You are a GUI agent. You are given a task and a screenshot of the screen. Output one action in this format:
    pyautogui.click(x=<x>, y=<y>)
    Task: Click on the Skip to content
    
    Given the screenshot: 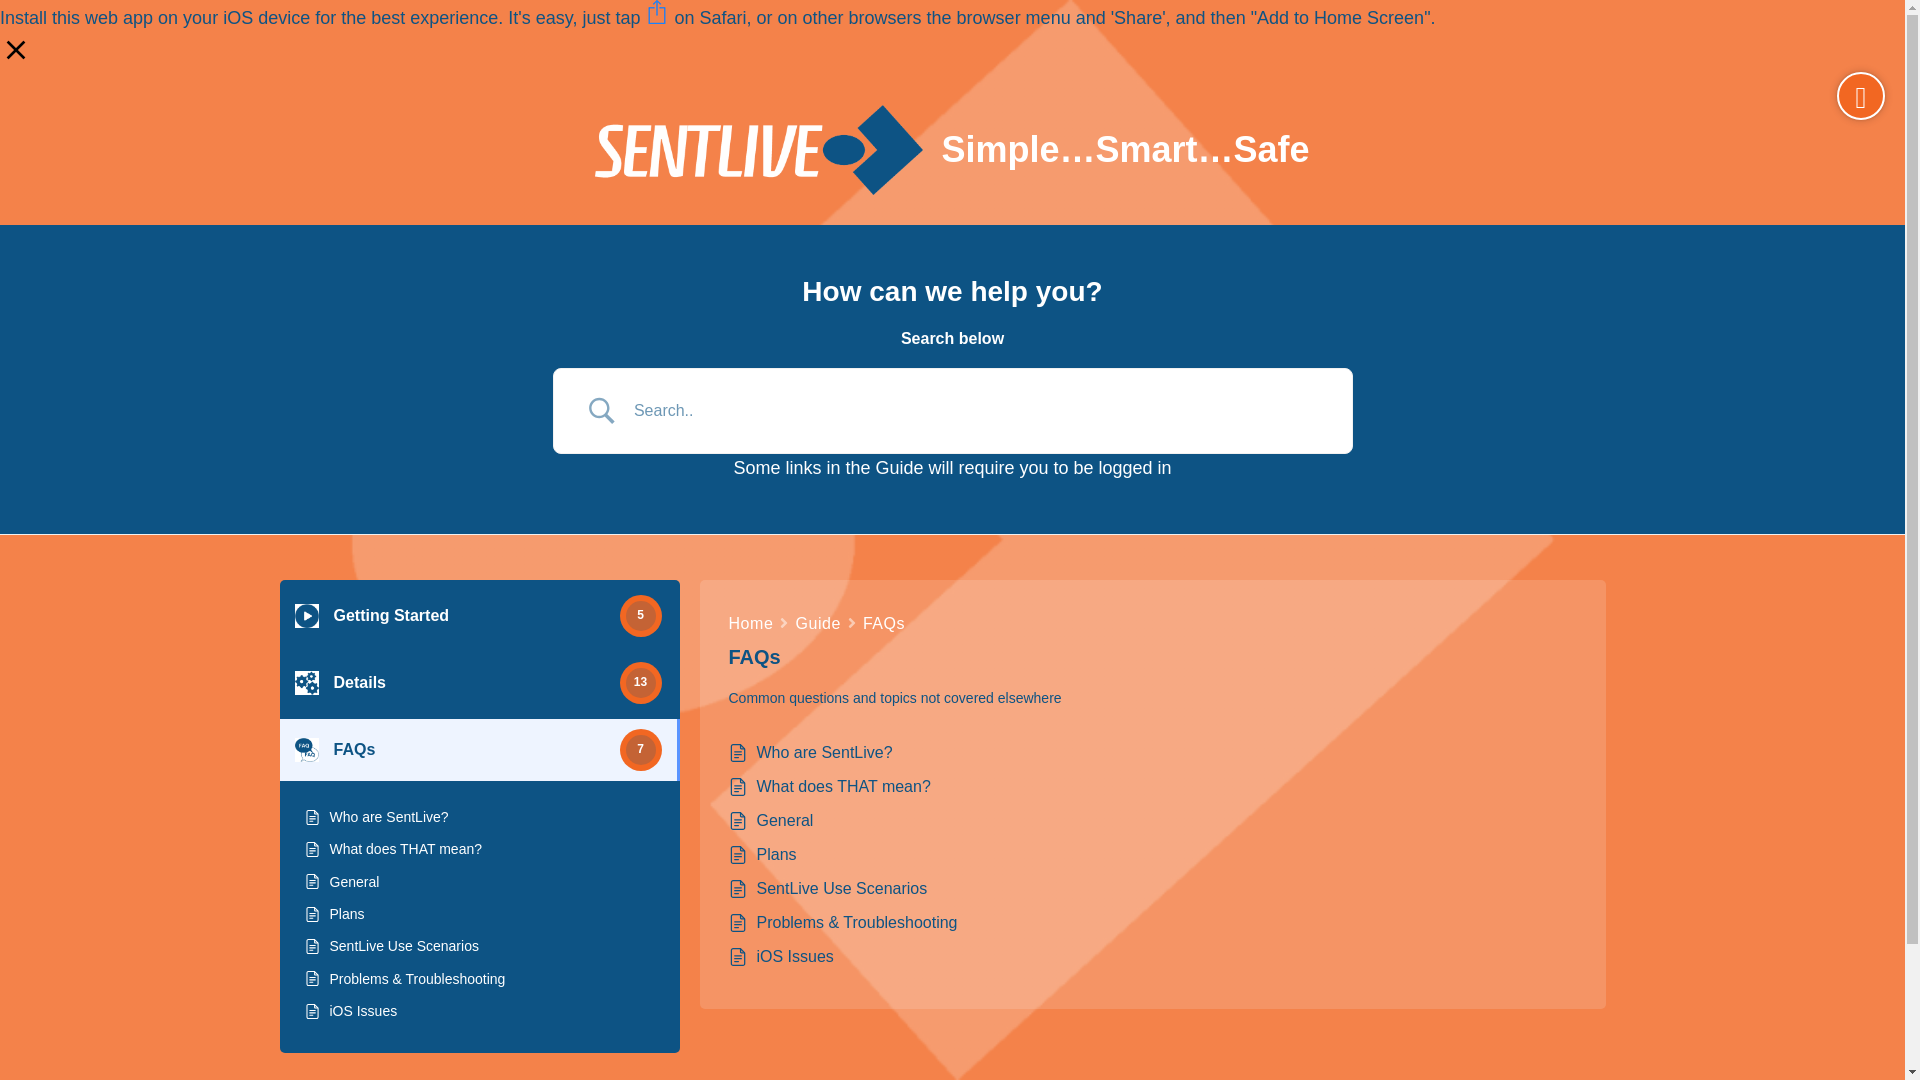 What is the action you would take?
    pyautogui.click(x=20, y=10)
    